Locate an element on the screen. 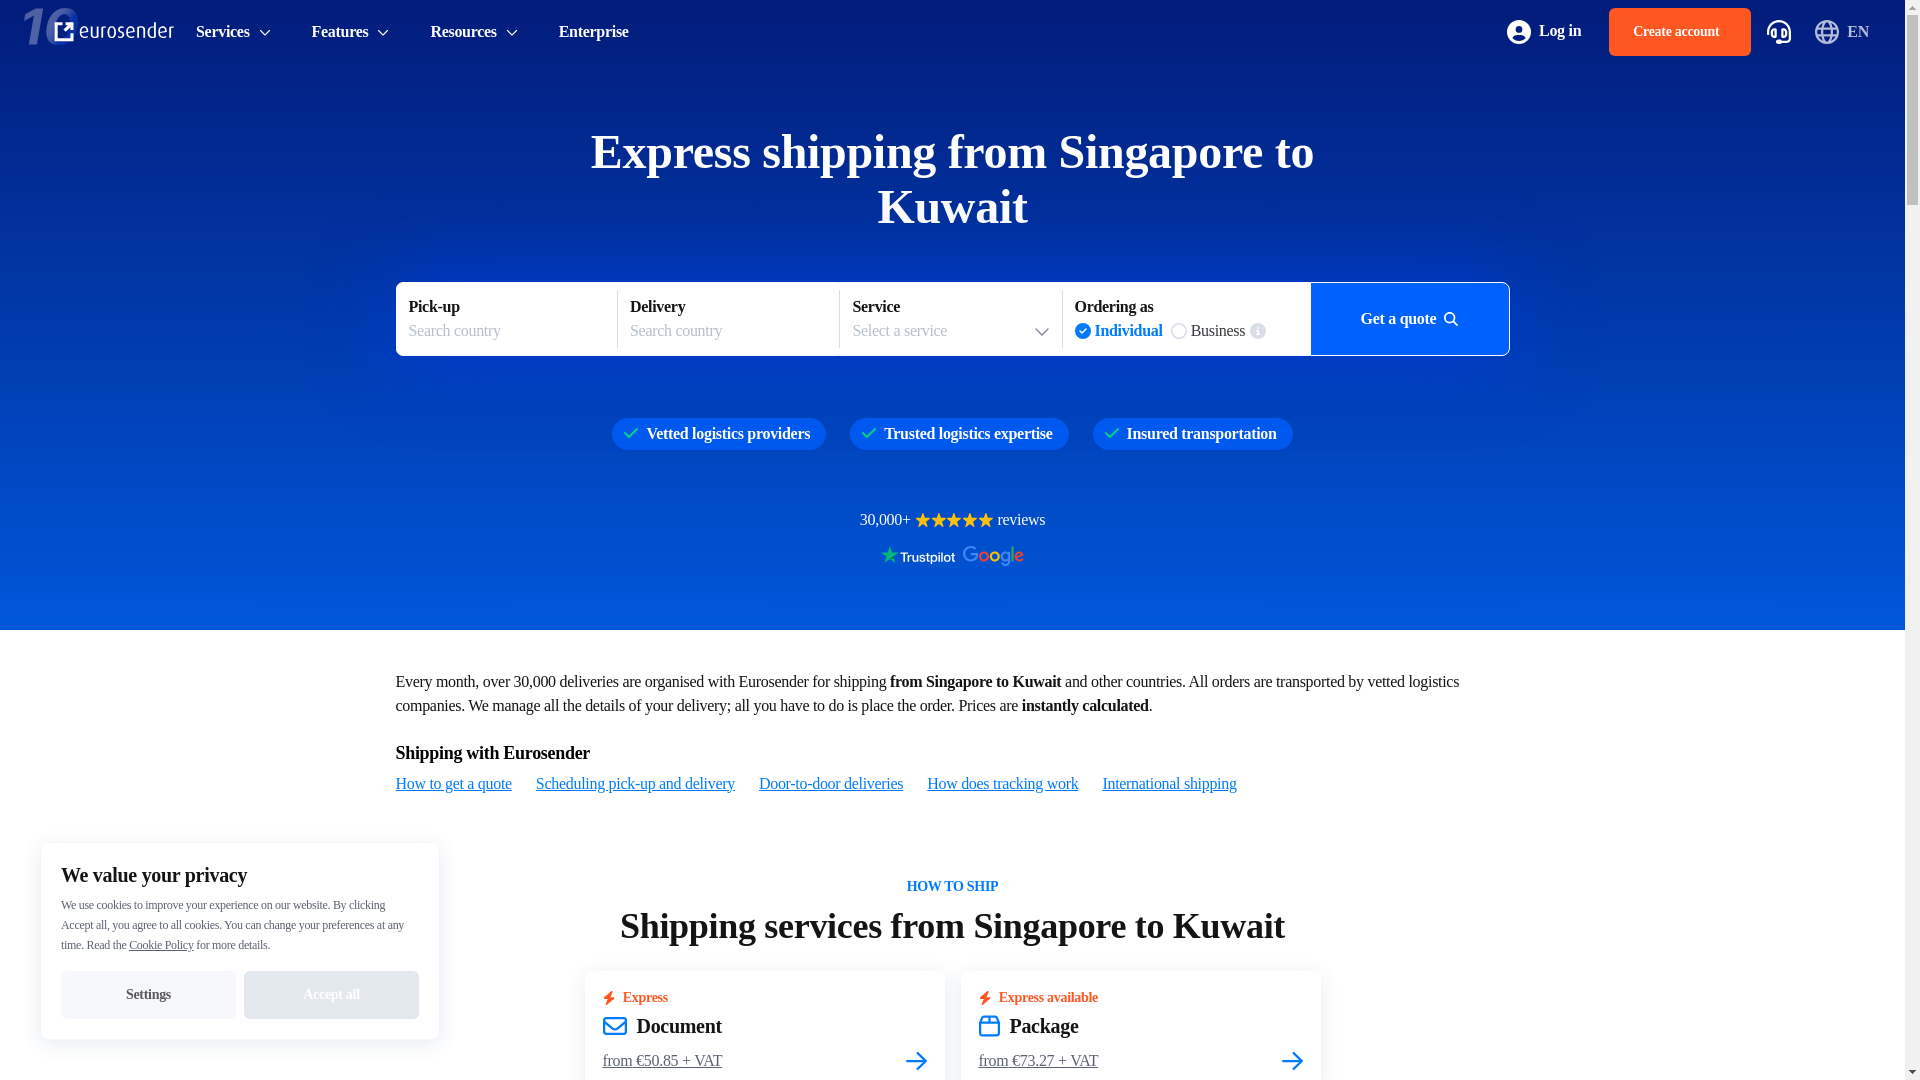 This screenshot has width=1920, height=1080. Create account is located at coordinates (1680, 32).